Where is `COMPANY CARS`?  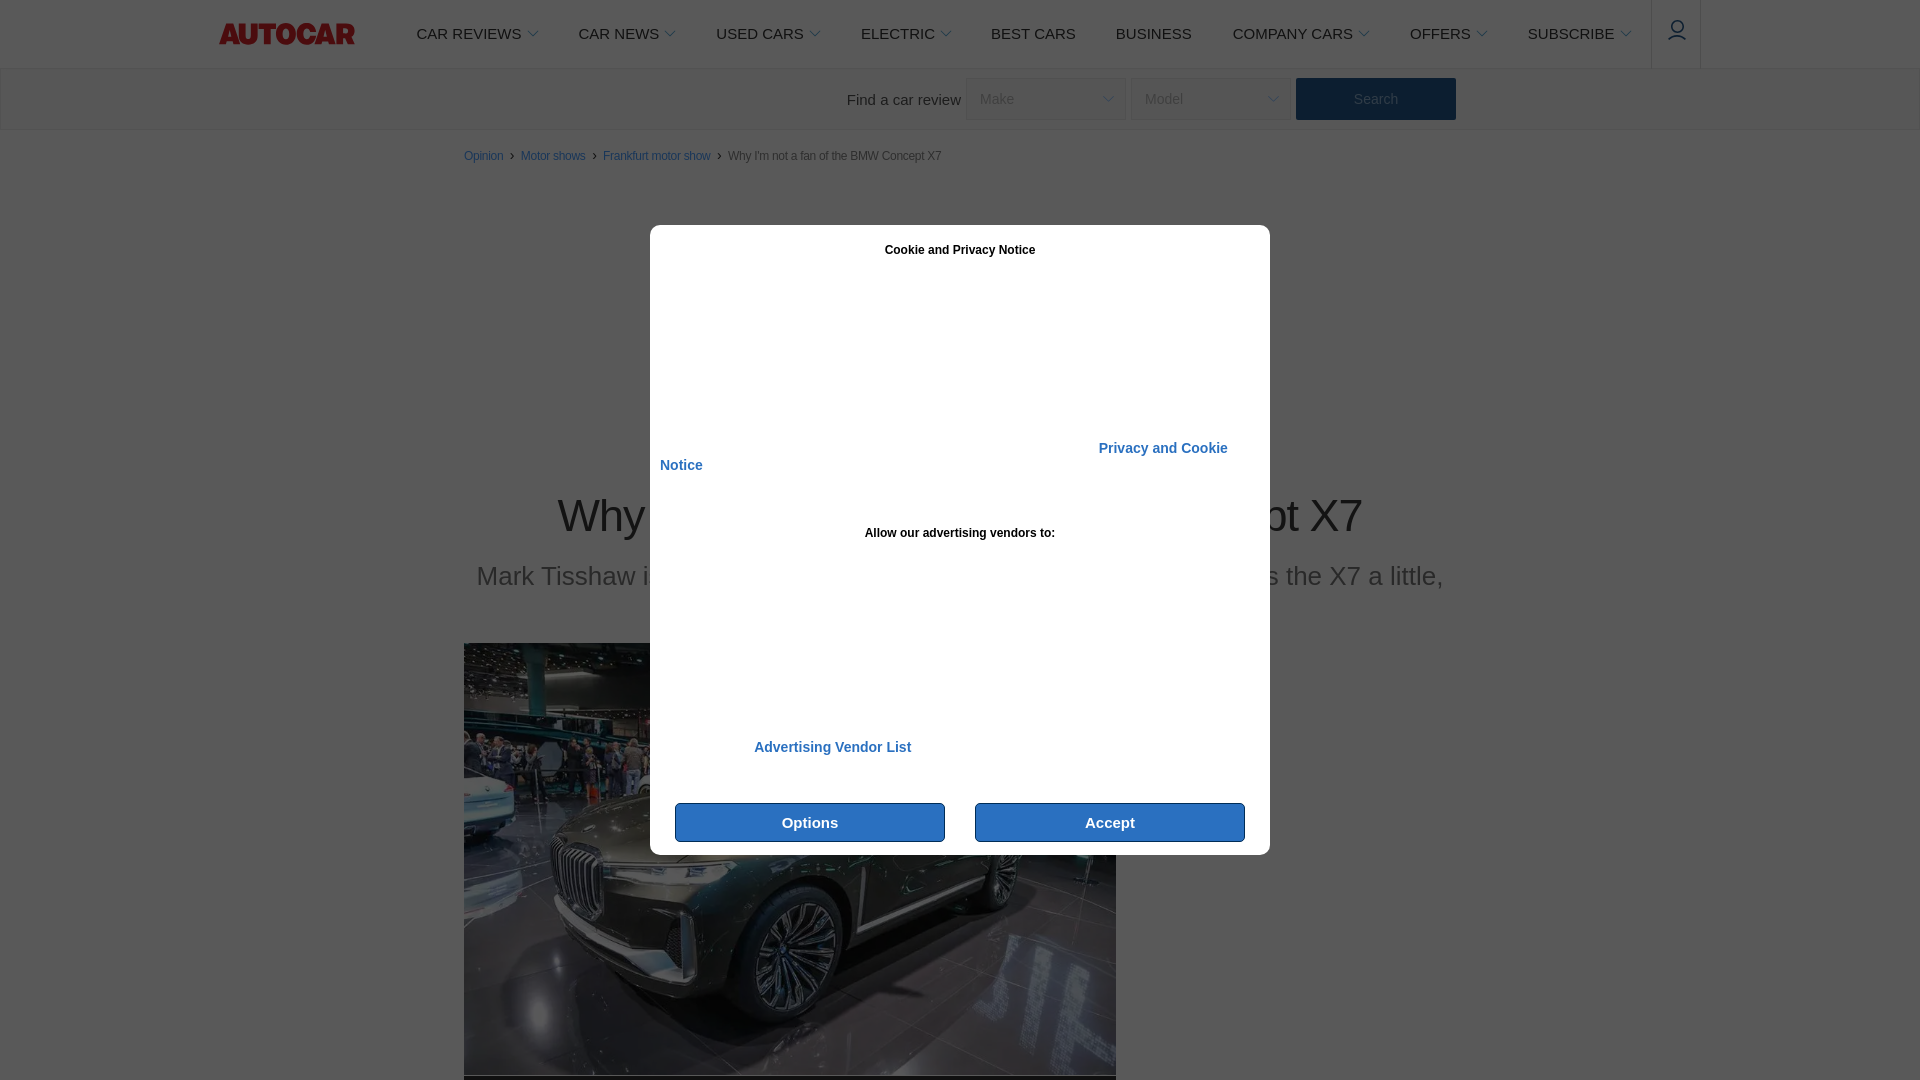 COMPANY CARS is located at coordinates (1300, 34).